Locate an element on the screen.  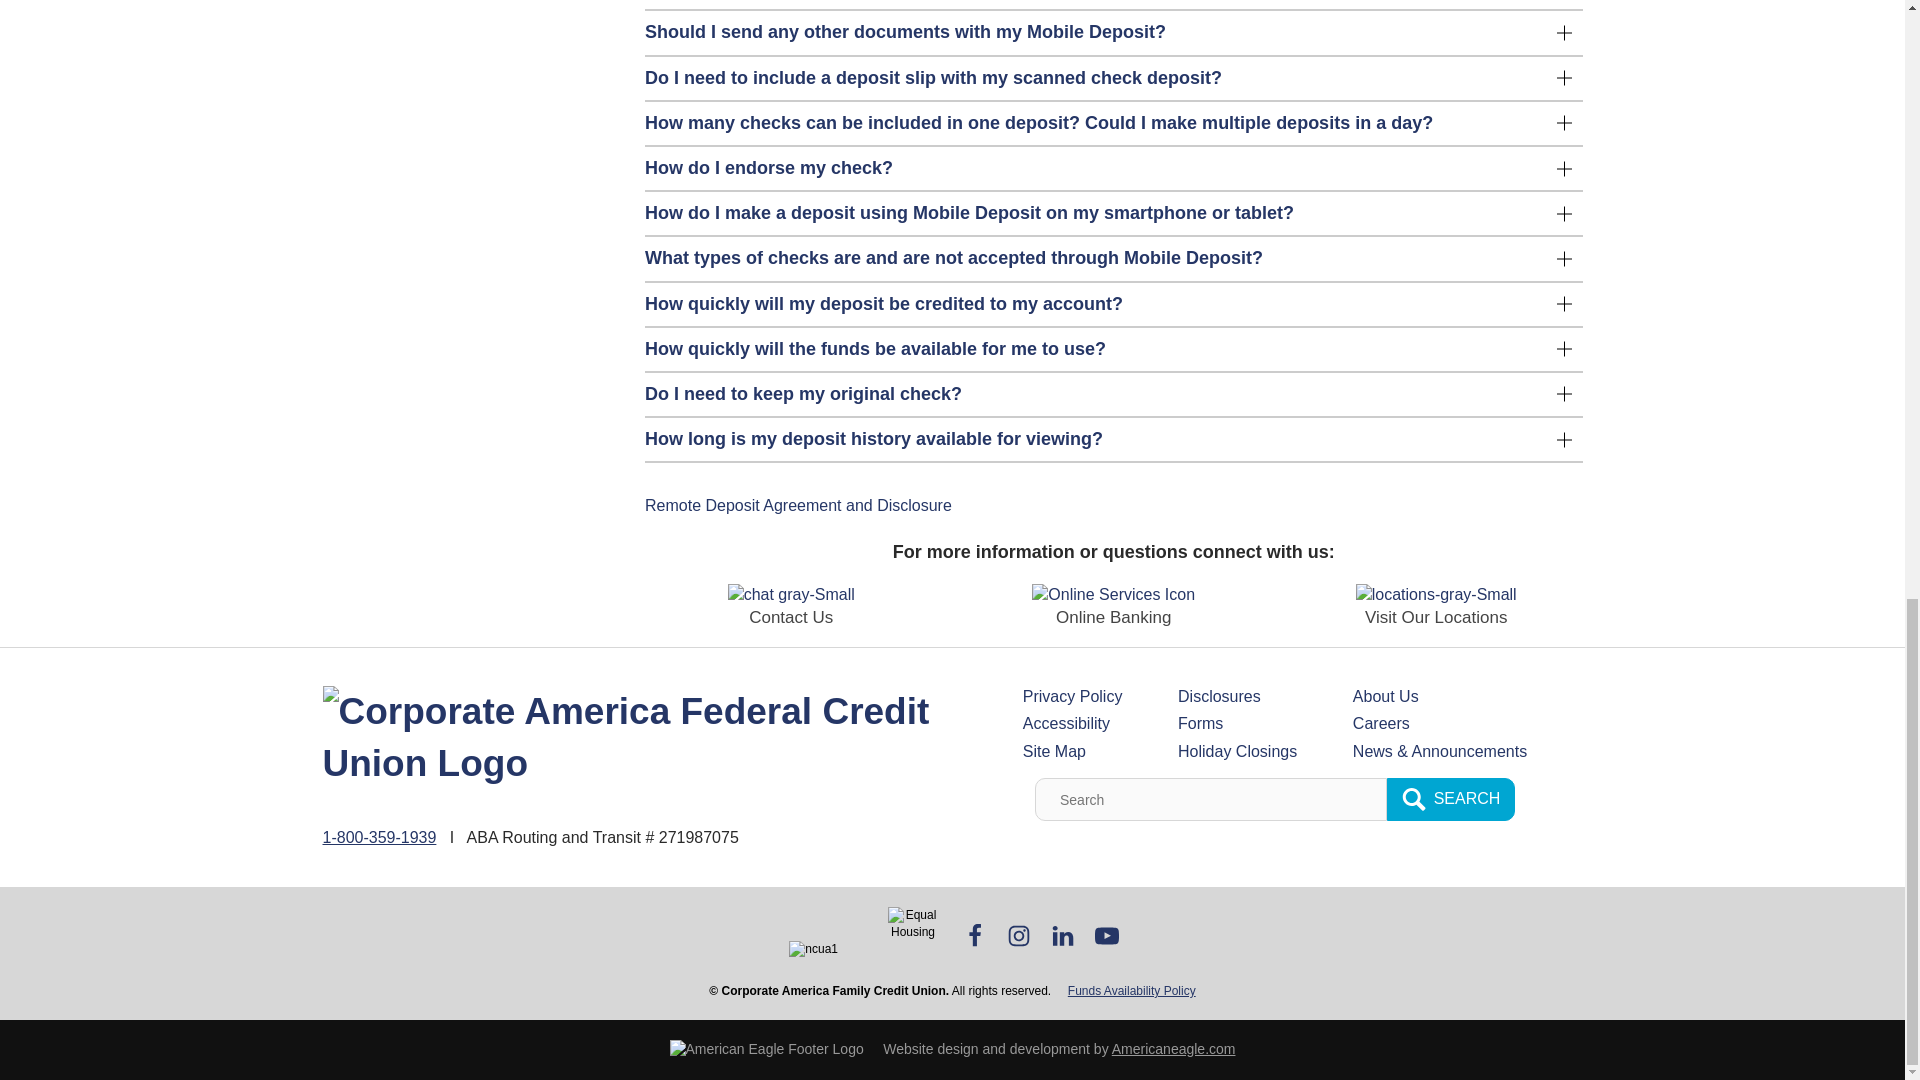
AE Footer Logo is located at coordinates (767, 1050).